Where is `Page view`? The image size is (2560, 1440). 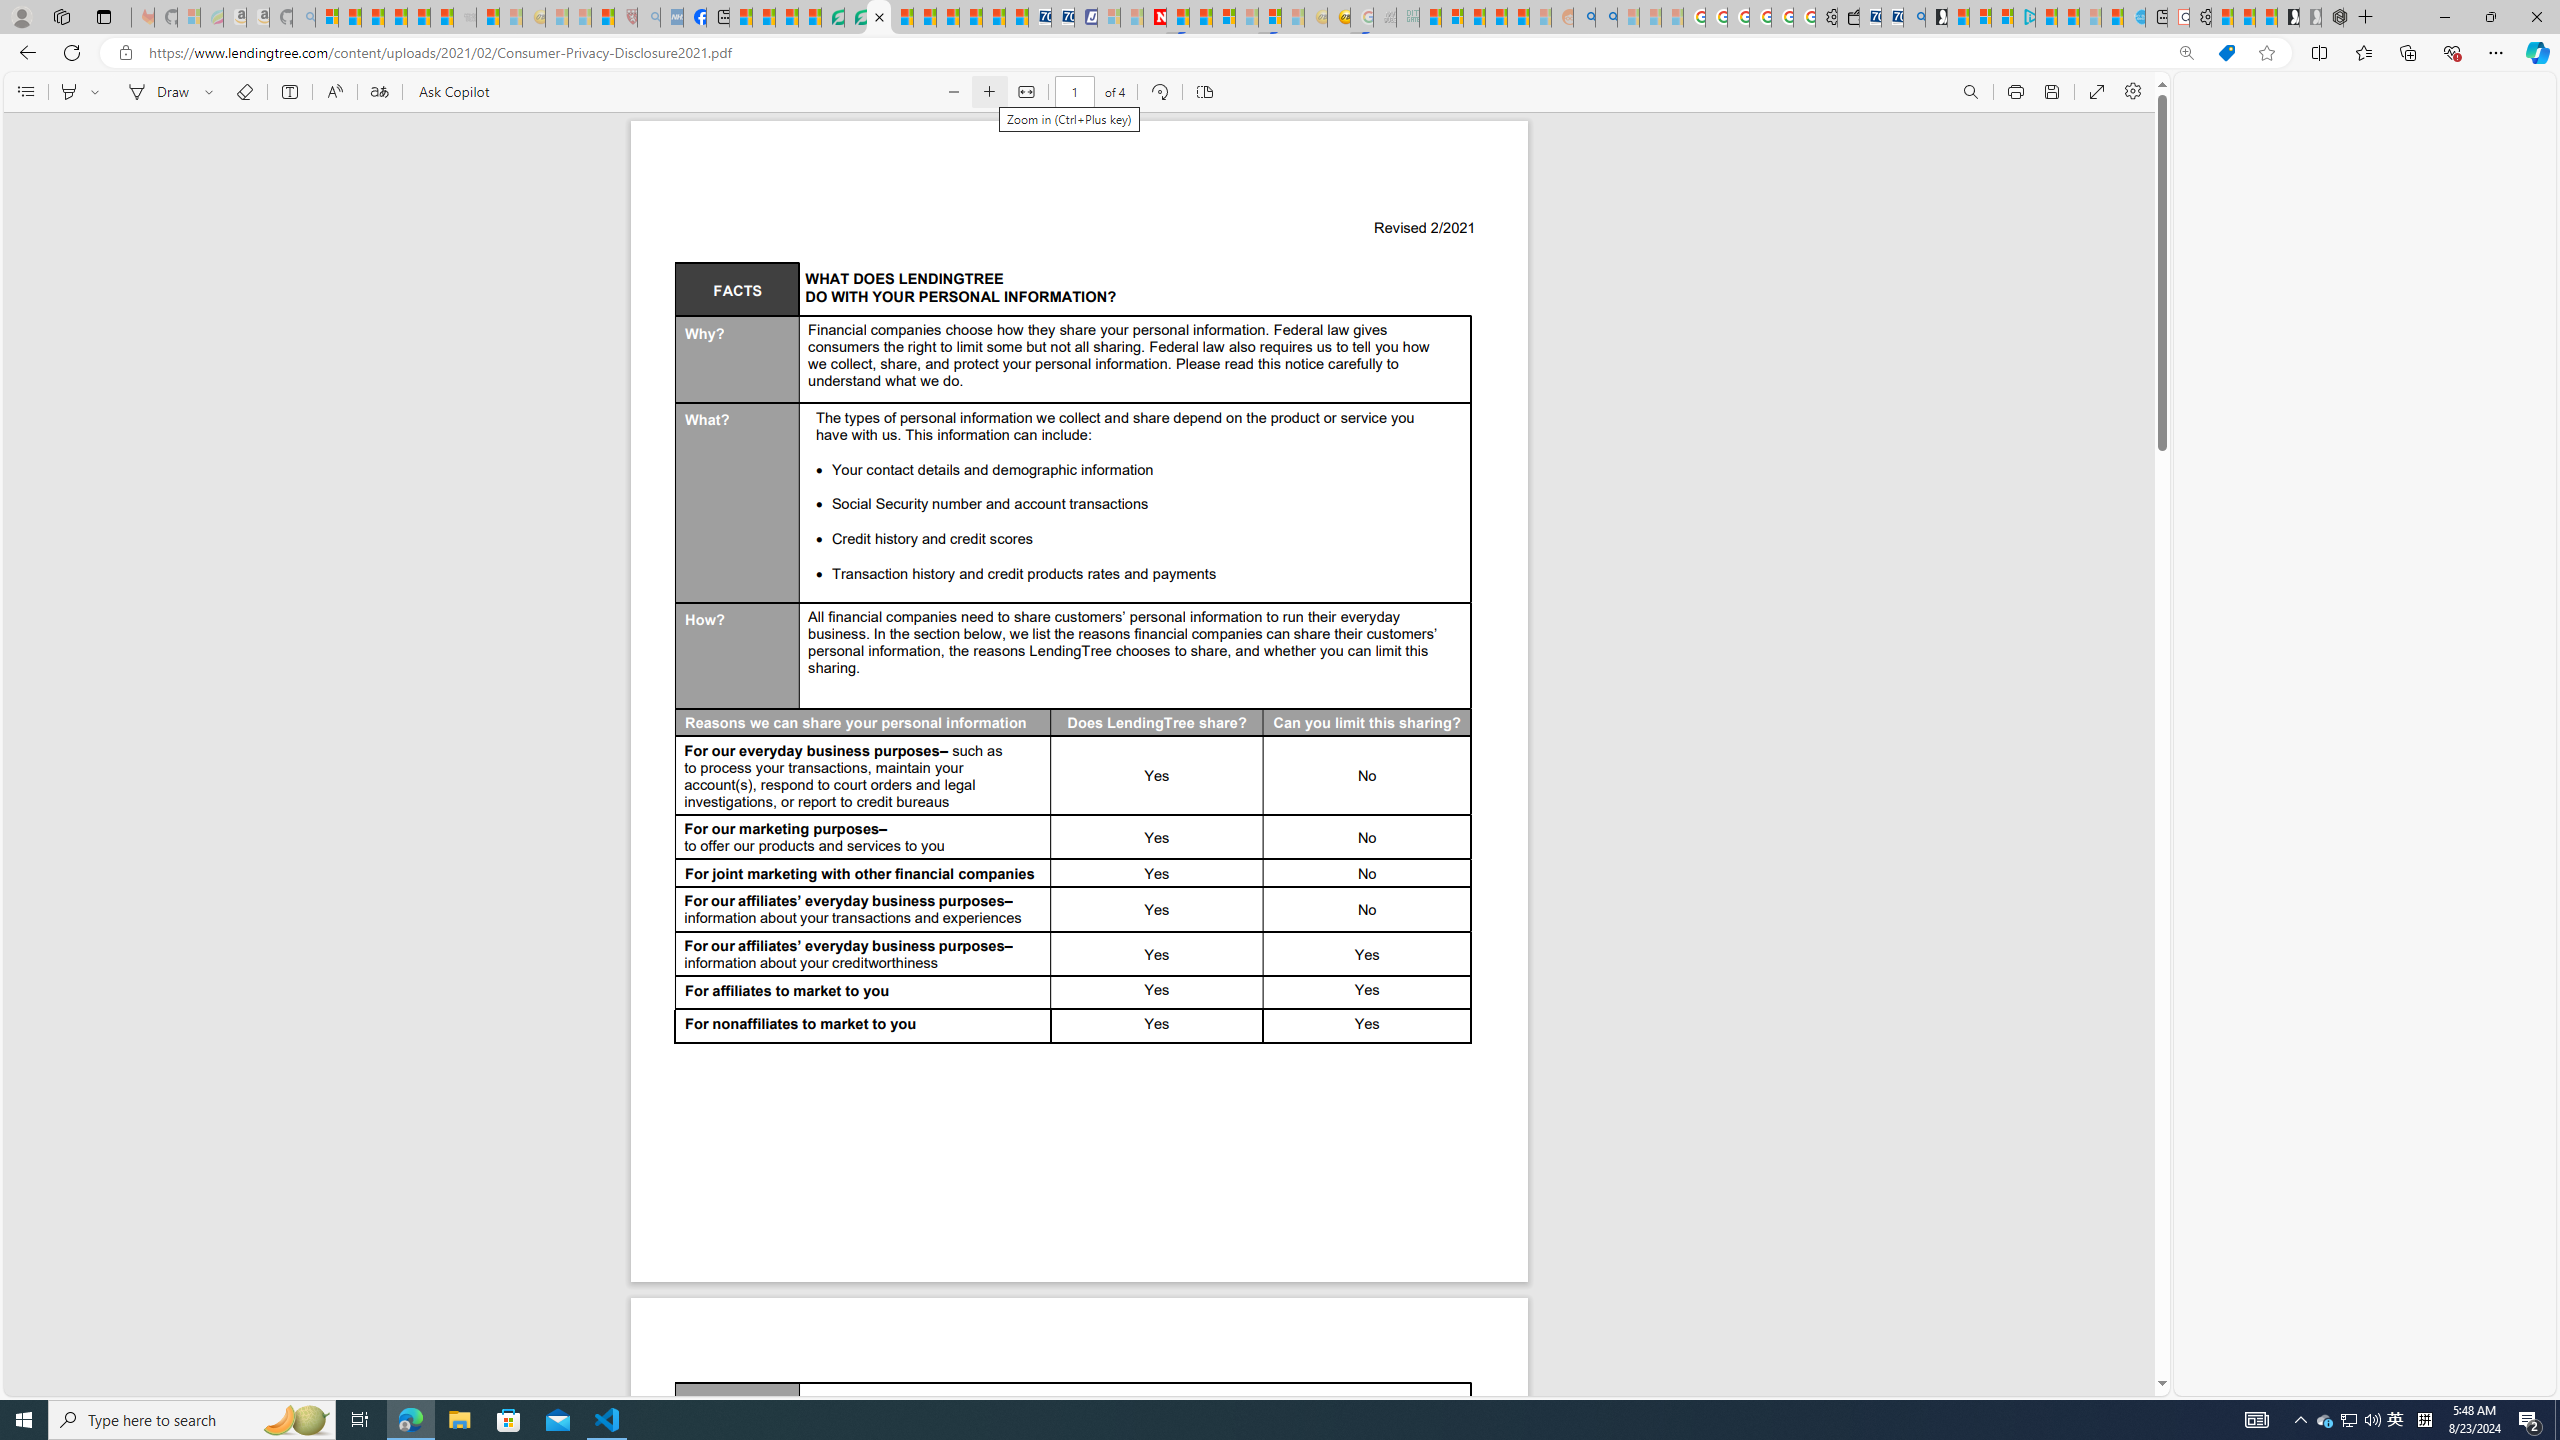 Page view is located at coordinates (1205, 92).